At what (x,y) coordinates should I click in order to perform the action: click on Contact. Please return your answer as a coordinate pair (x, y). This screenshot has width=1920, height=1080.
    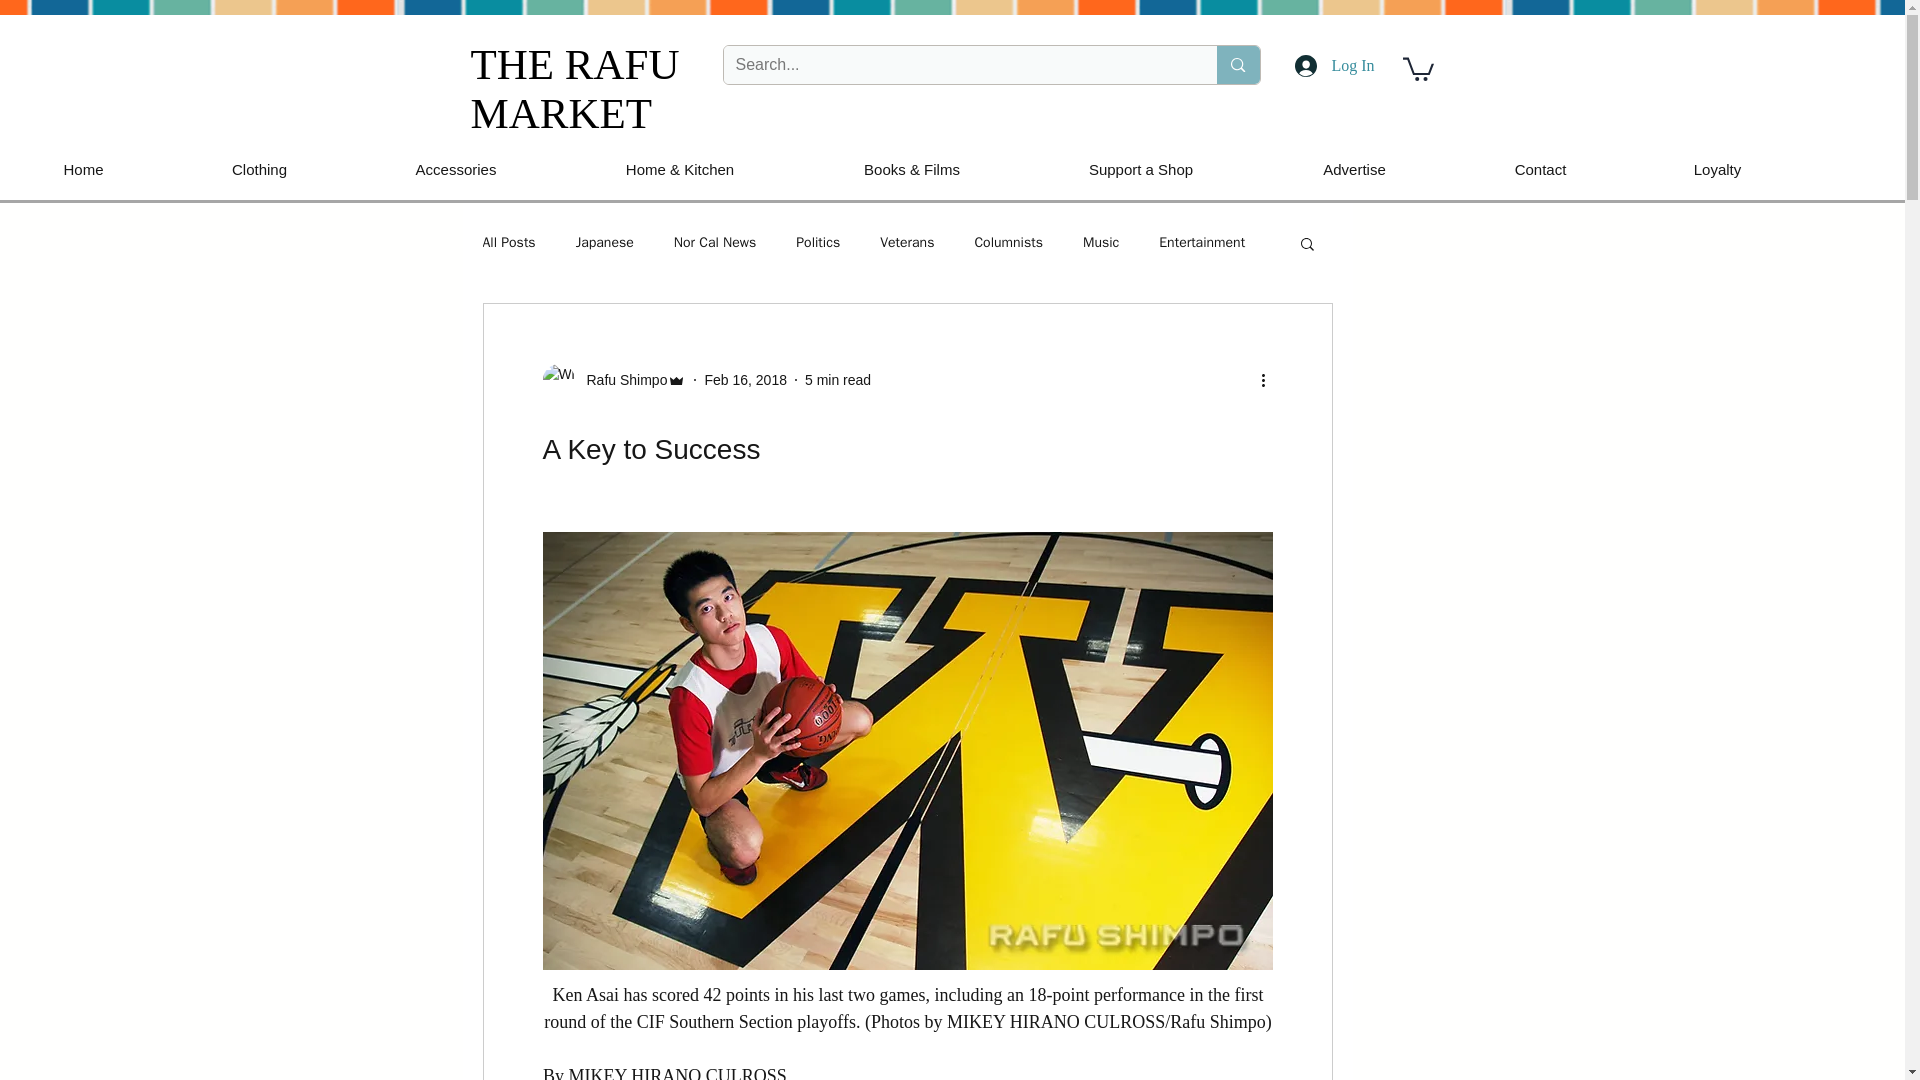
    Looking at the image, I should click on (1540, 169).